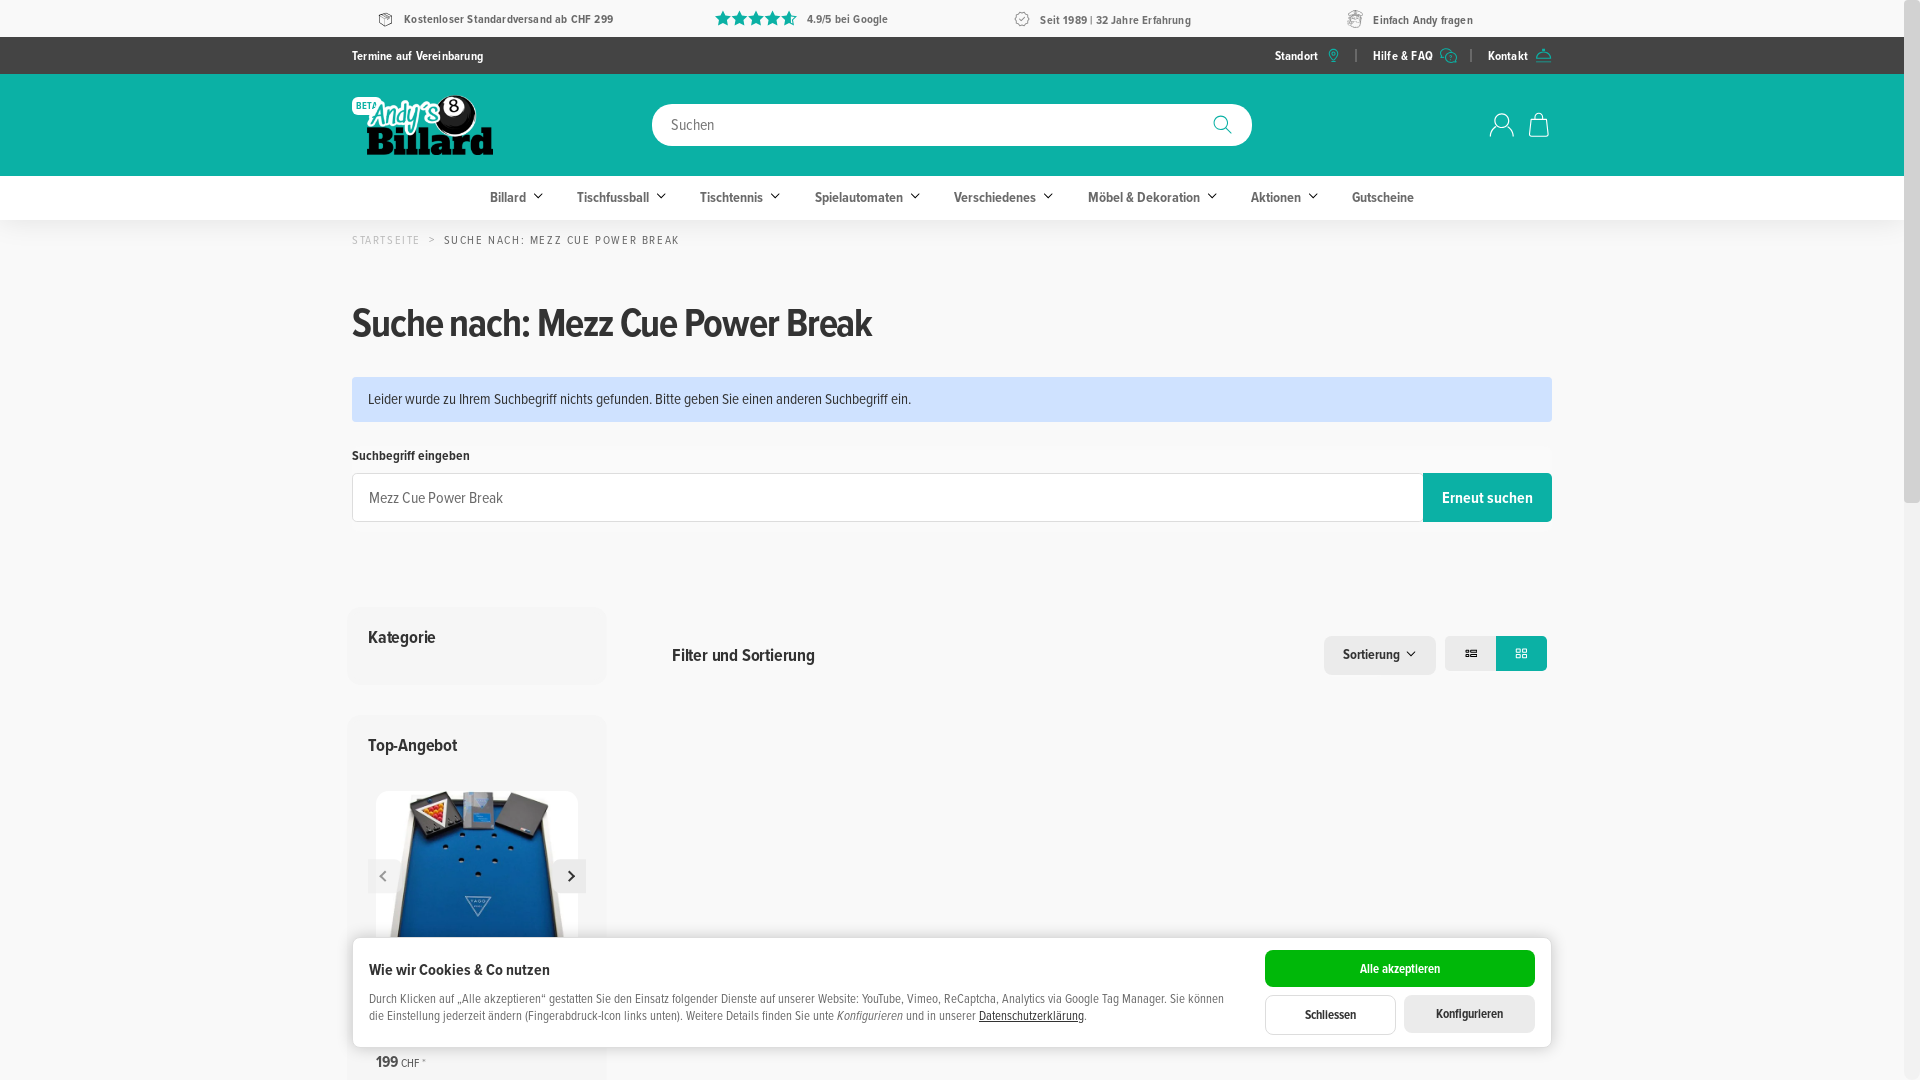 This screenshot has height=1080, width=1920. Describe the element at coordinates (1470, 654) in the screenshot. I see `Liste` at that location.